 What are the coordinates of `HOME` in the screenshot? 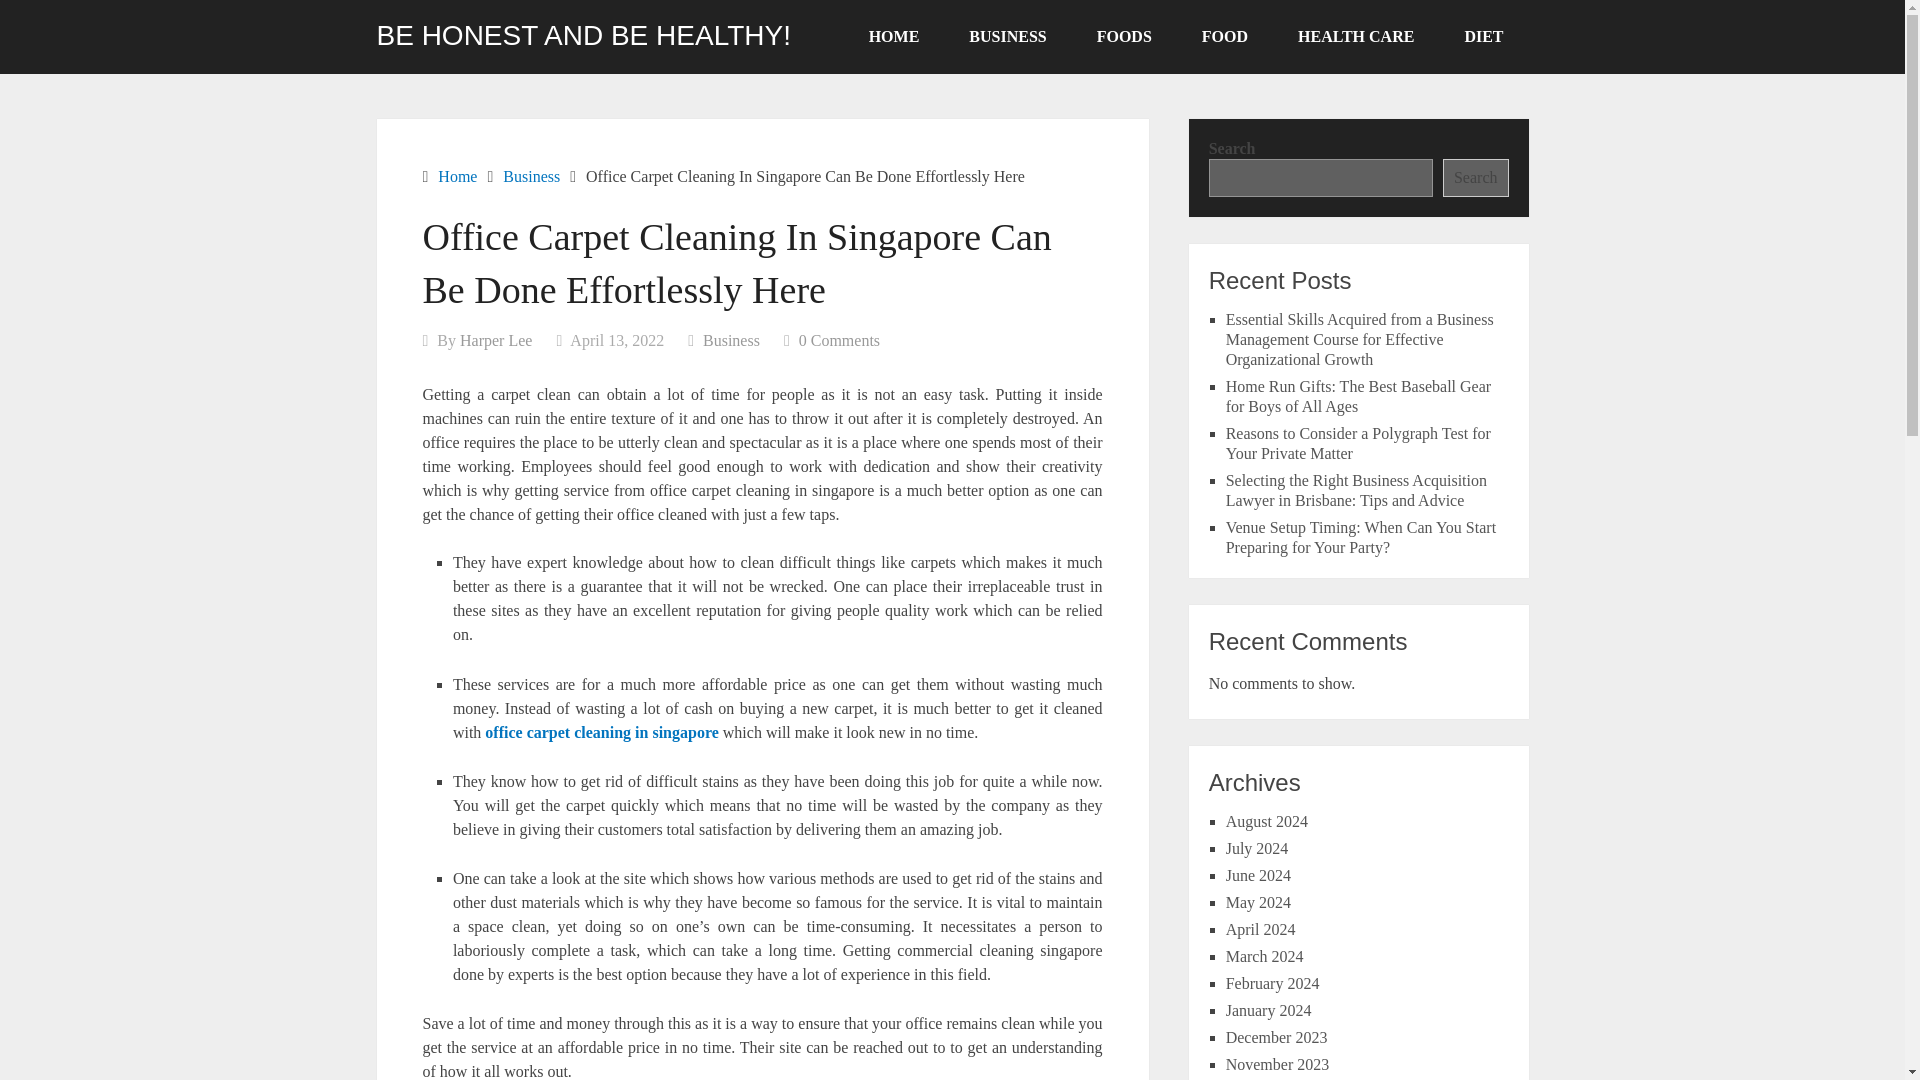 It's located at (894, 37).